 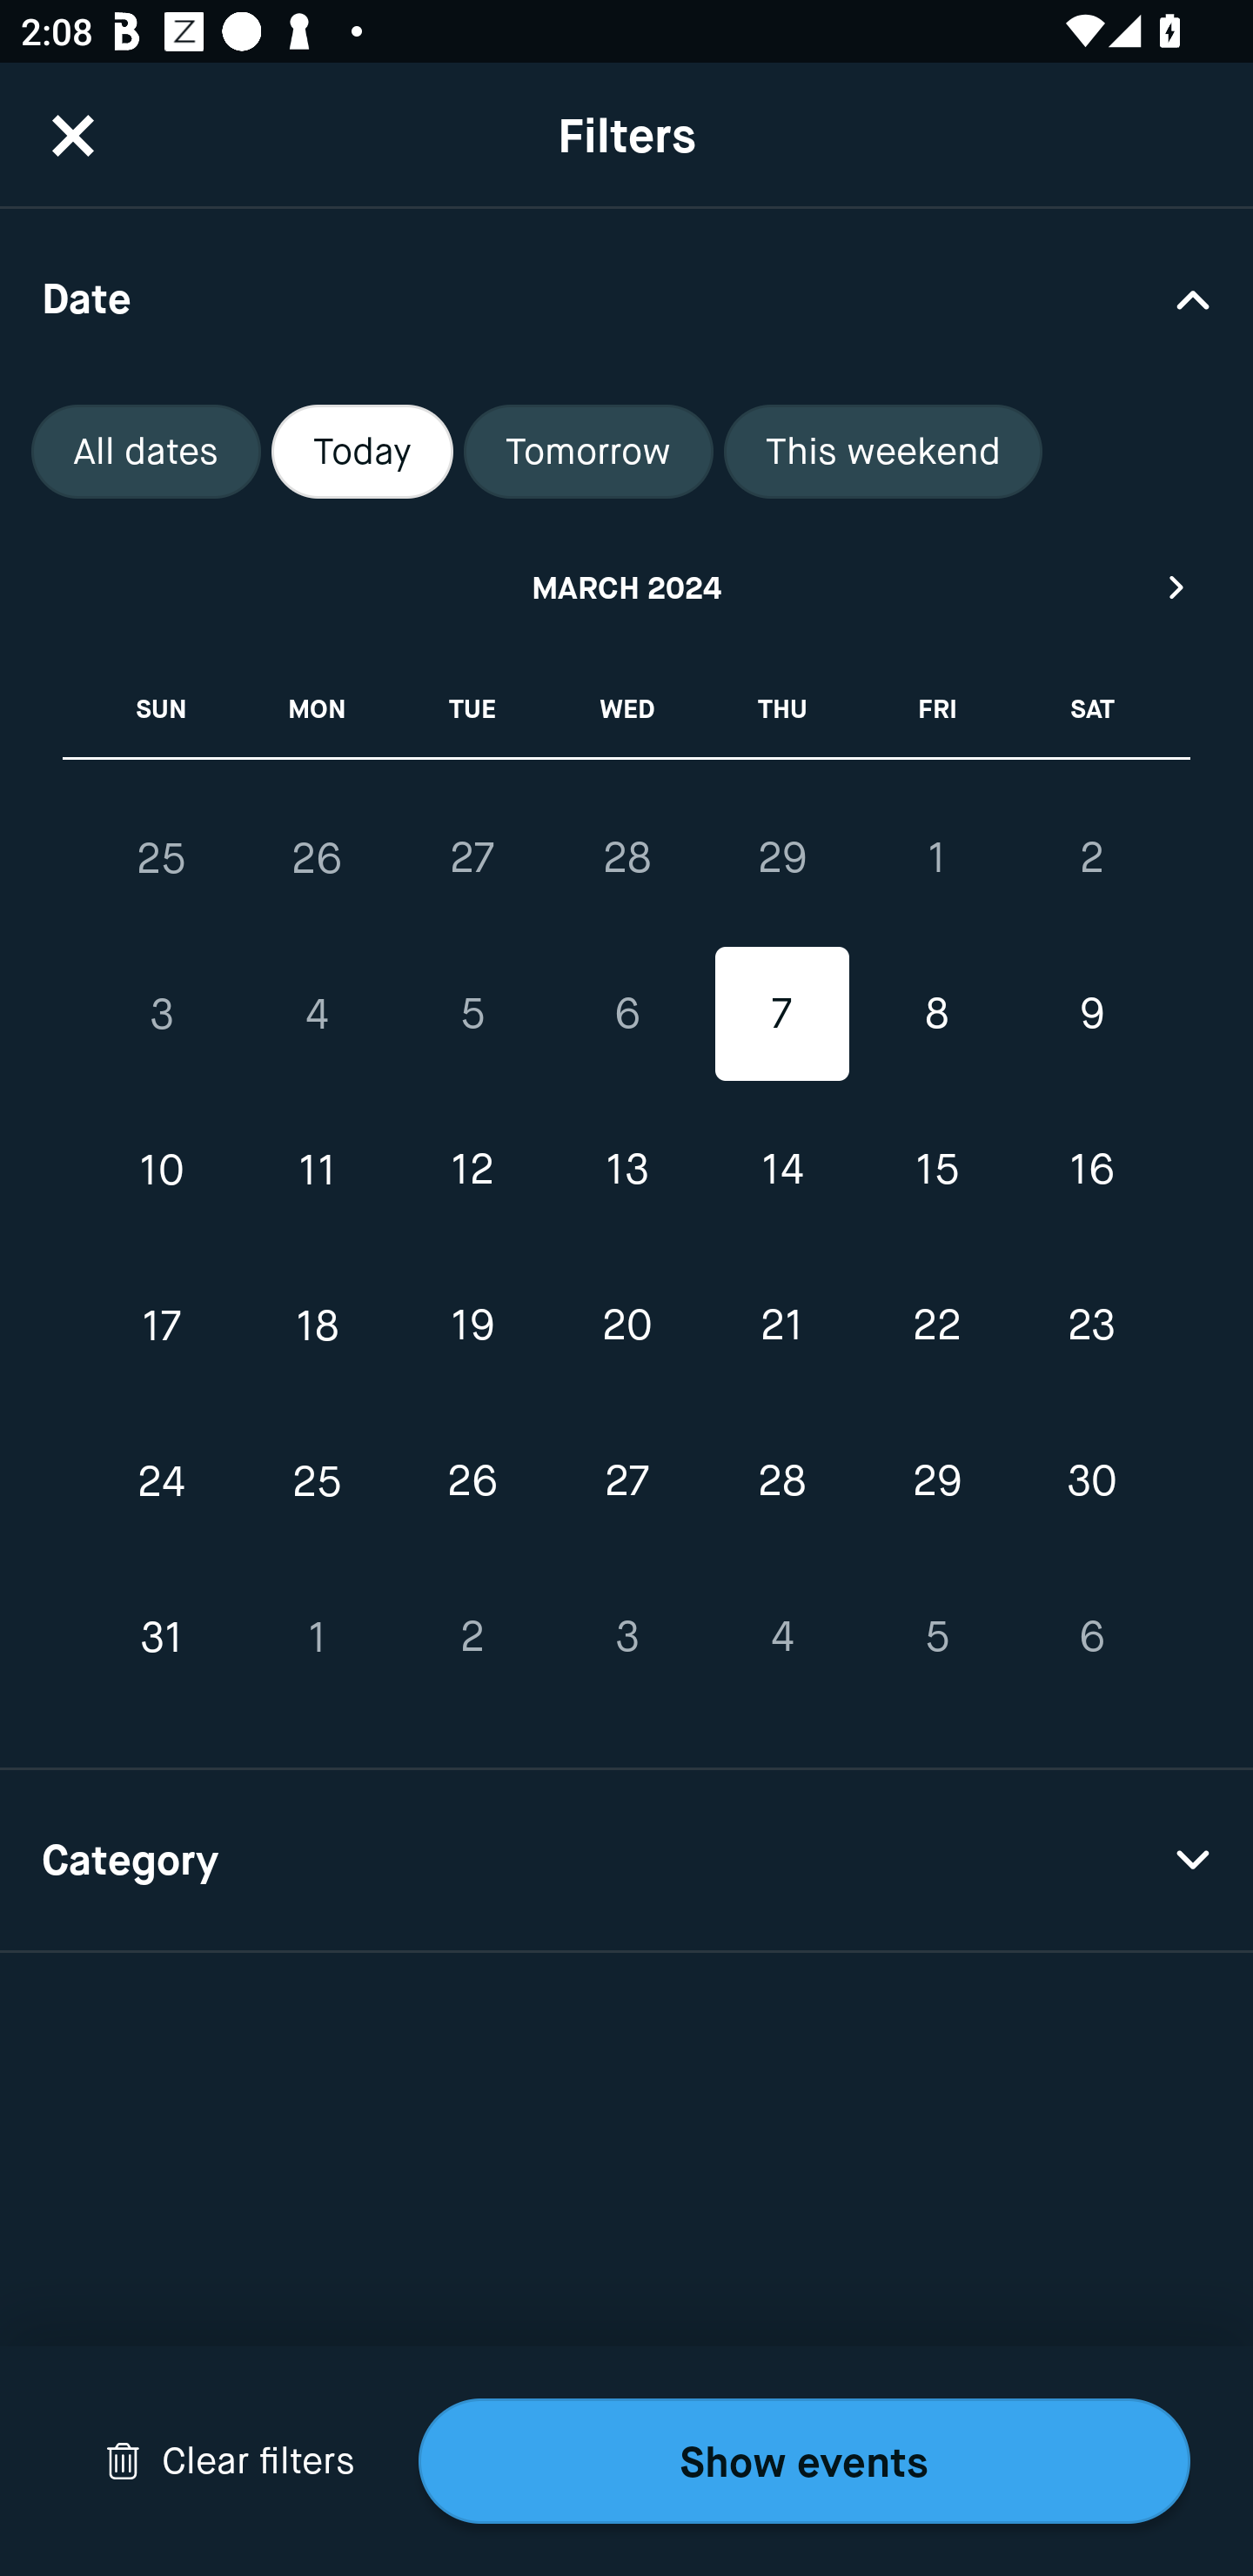 I want to click on 27, so click(x=472, y=857).